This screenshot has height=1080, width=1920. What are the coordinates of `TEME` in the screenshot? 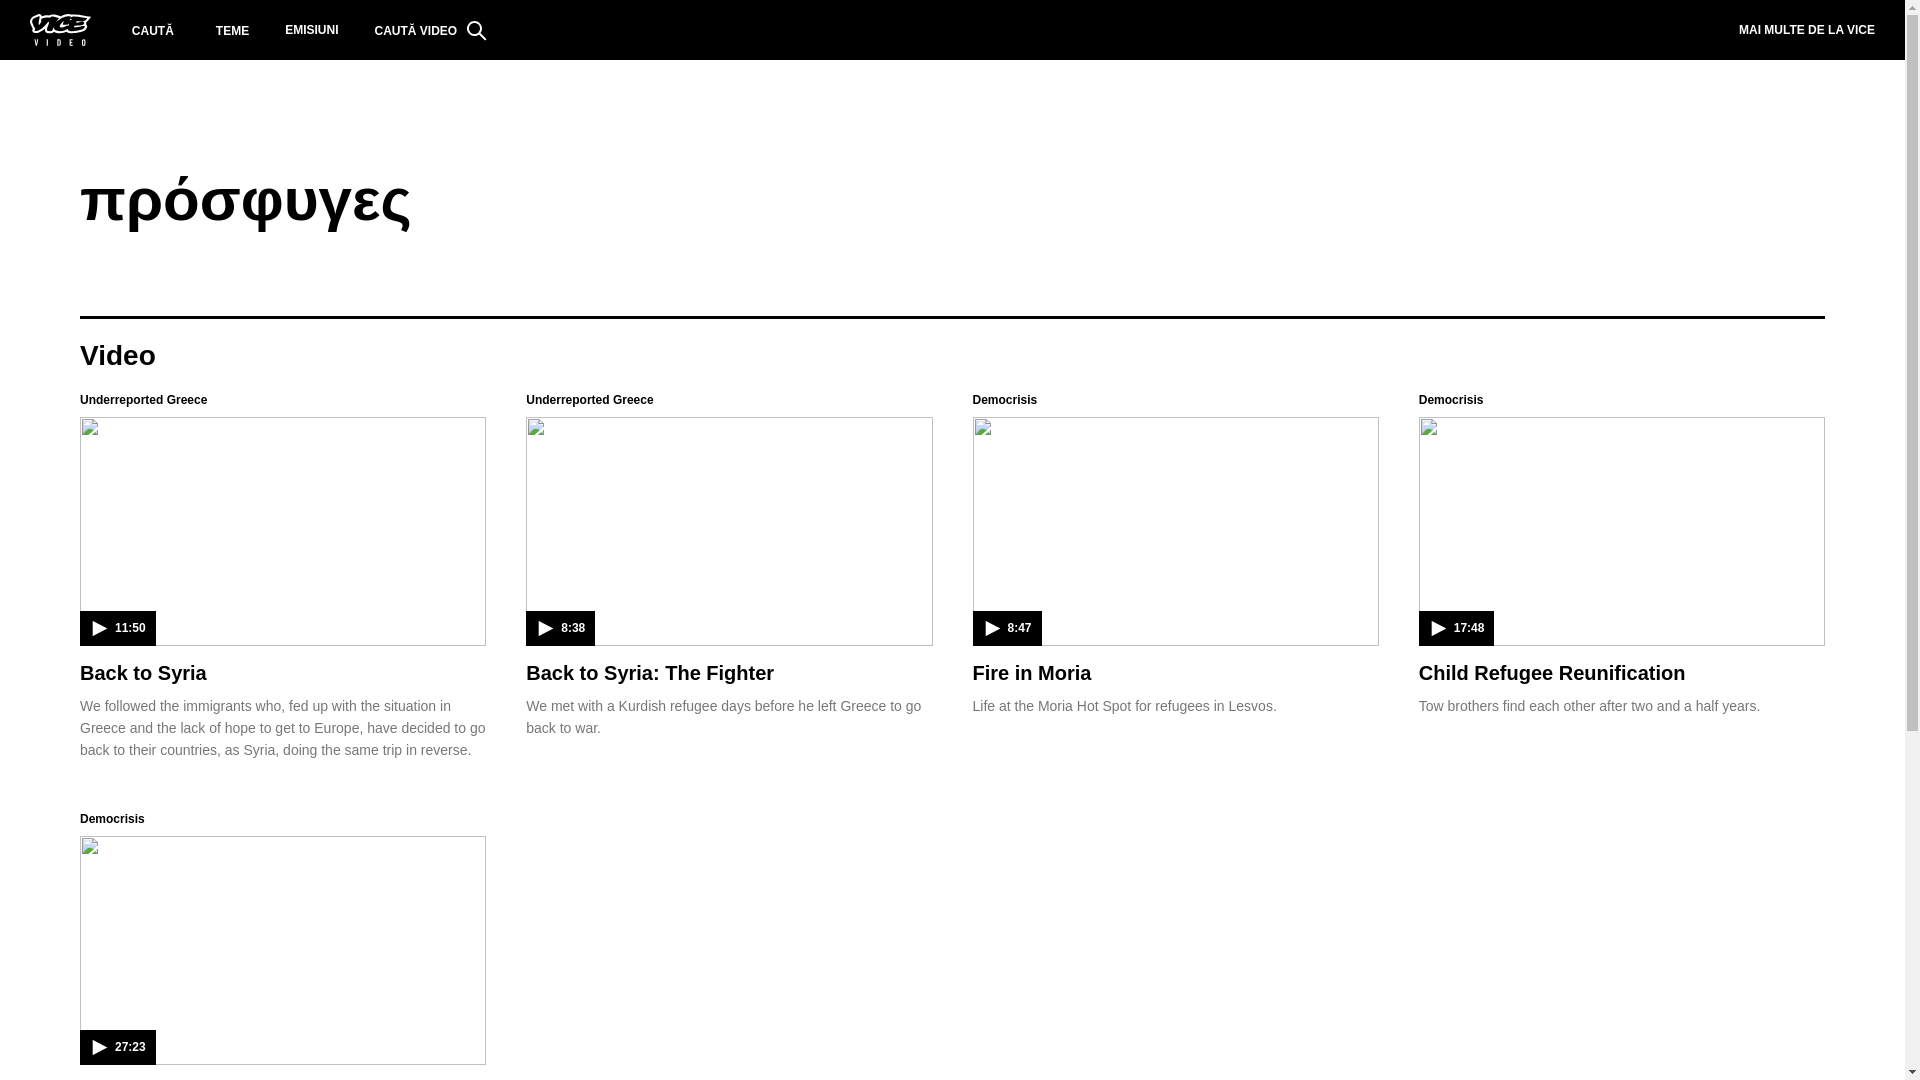 It's located at (232, 30).